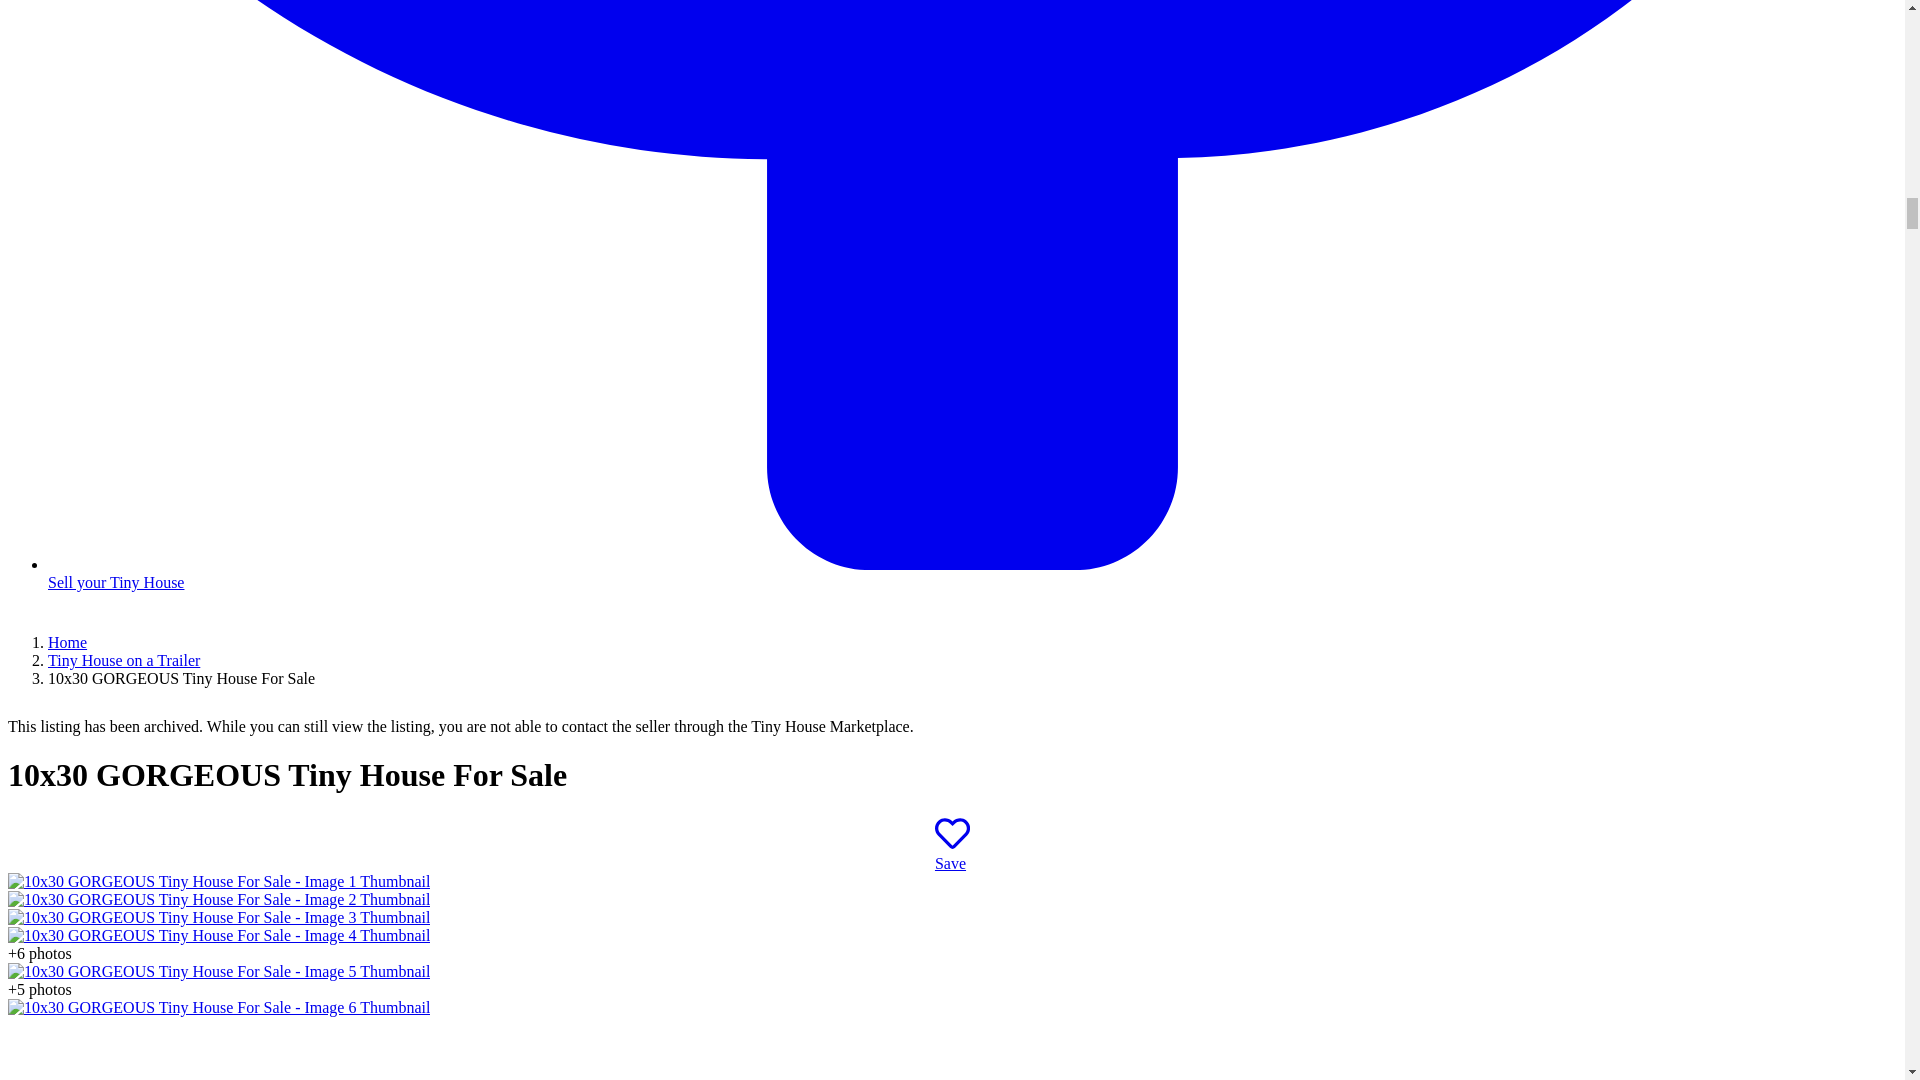 The height and width of the screenshot is (1080, 1920). What do you see at coordinates (124, 660) in the screenshot?
I see `Tiny House on a Trailer` at bounding box center [124, 660].